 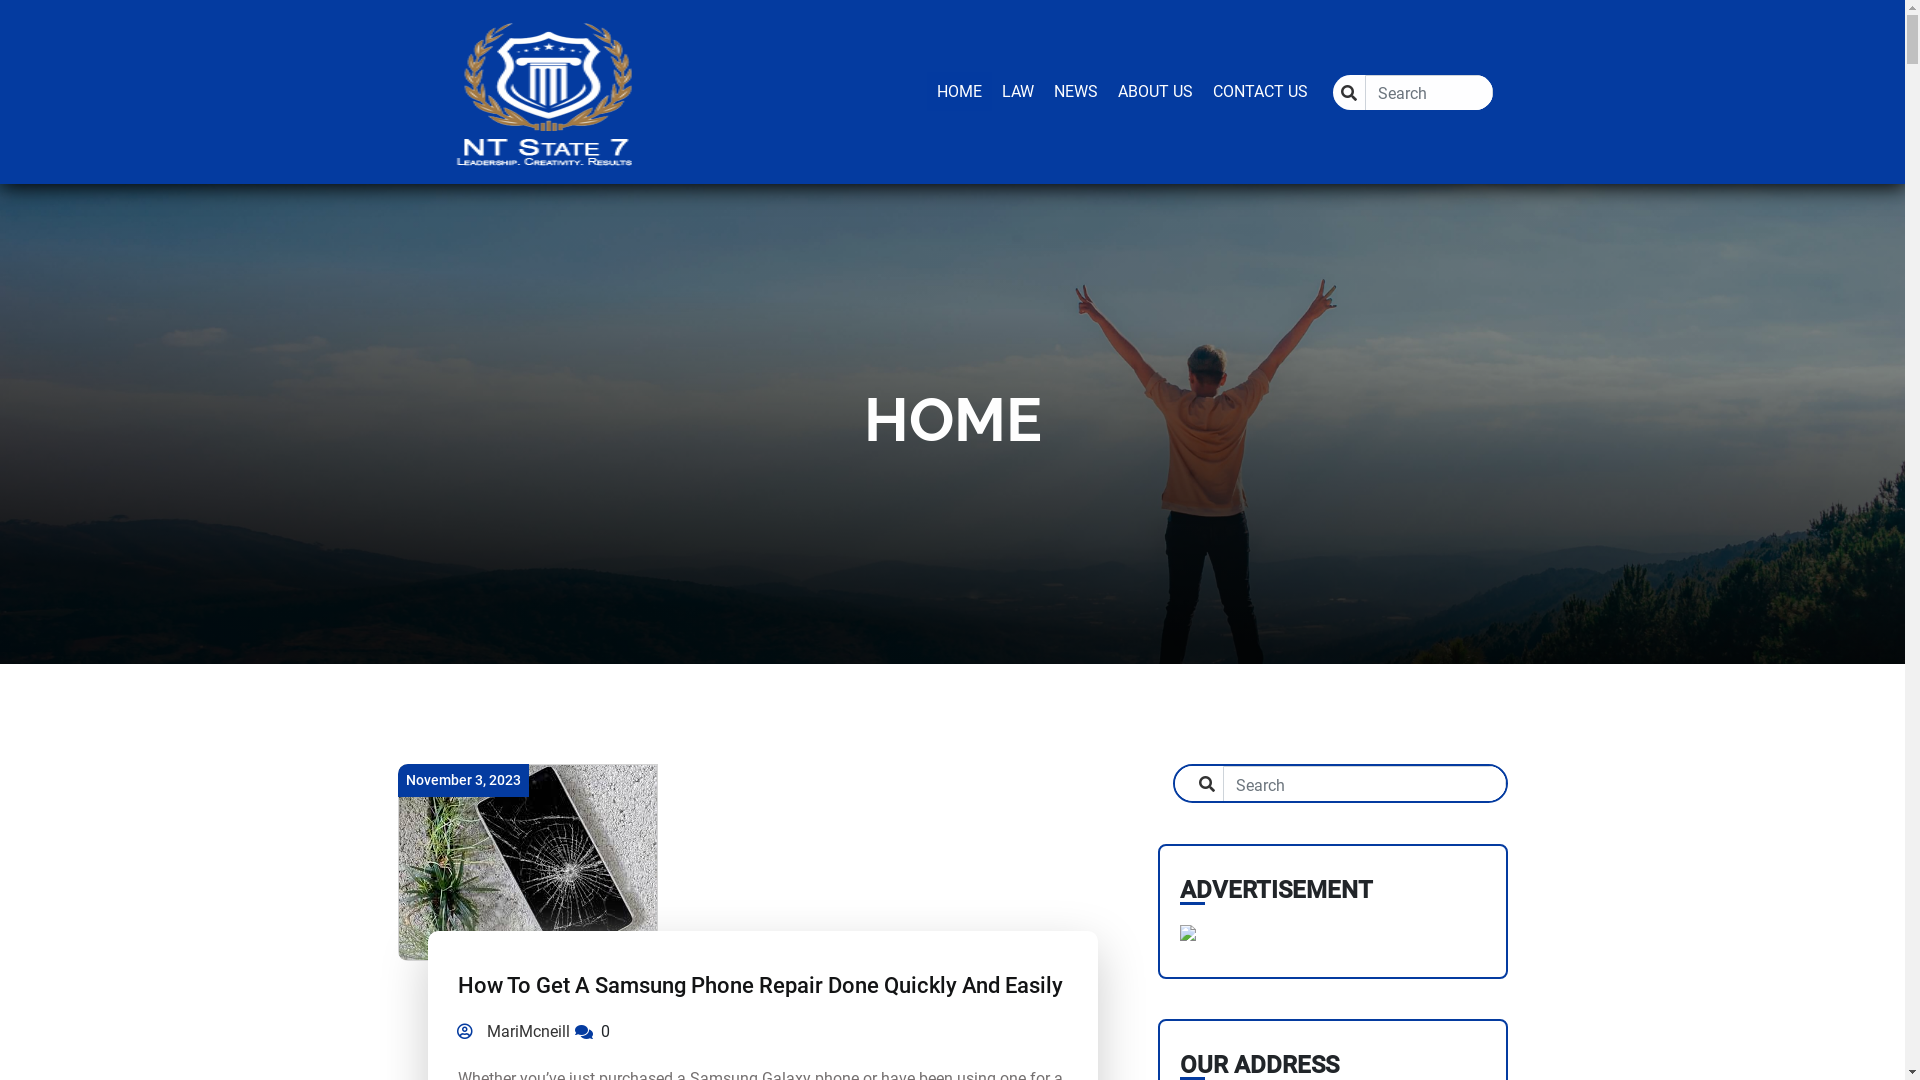 What do you see at coordinates (1156, 92) in the screenshot?
I see `ABOUT US` at bounding box center [1156, 92].